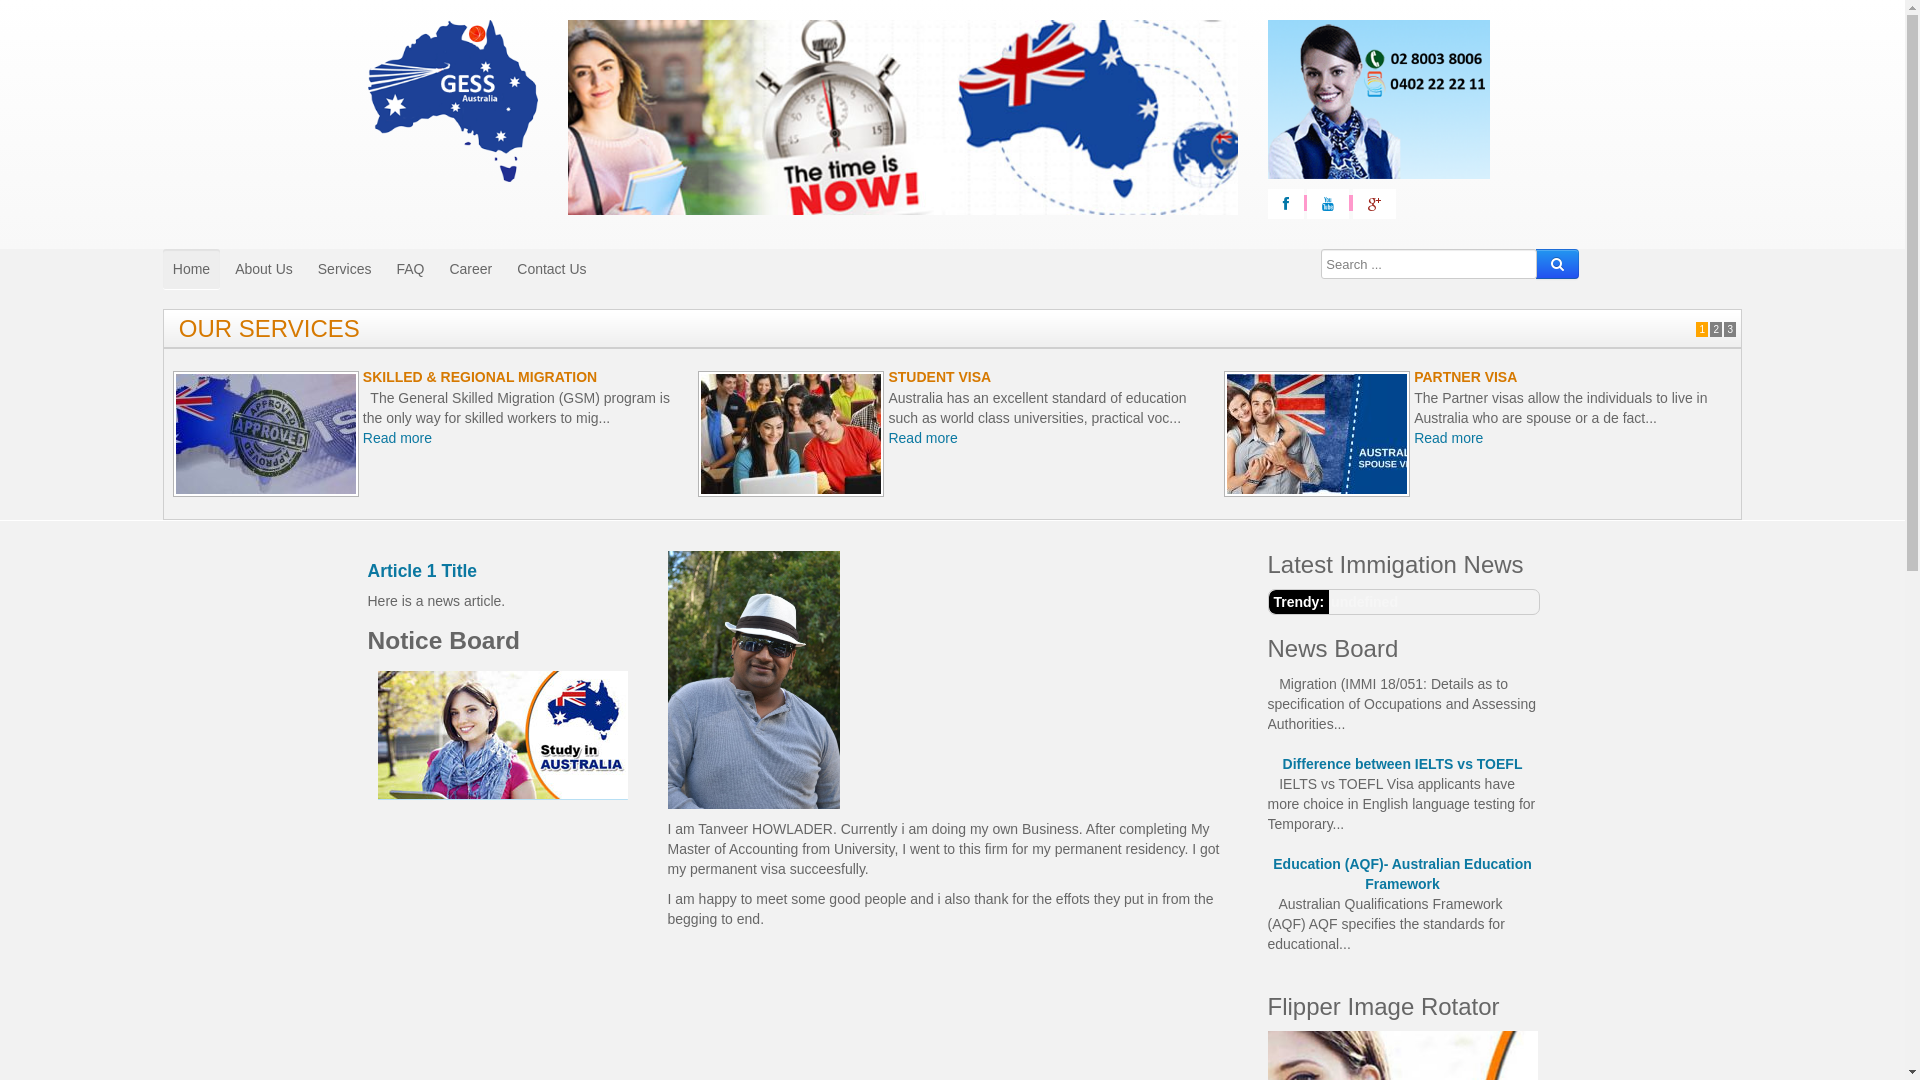 Image resolution: width=1920 pixels, height=1080 pixels. Describe the element at coordinates (1448, 438) in the screenshot. I see `Read more` at that location.